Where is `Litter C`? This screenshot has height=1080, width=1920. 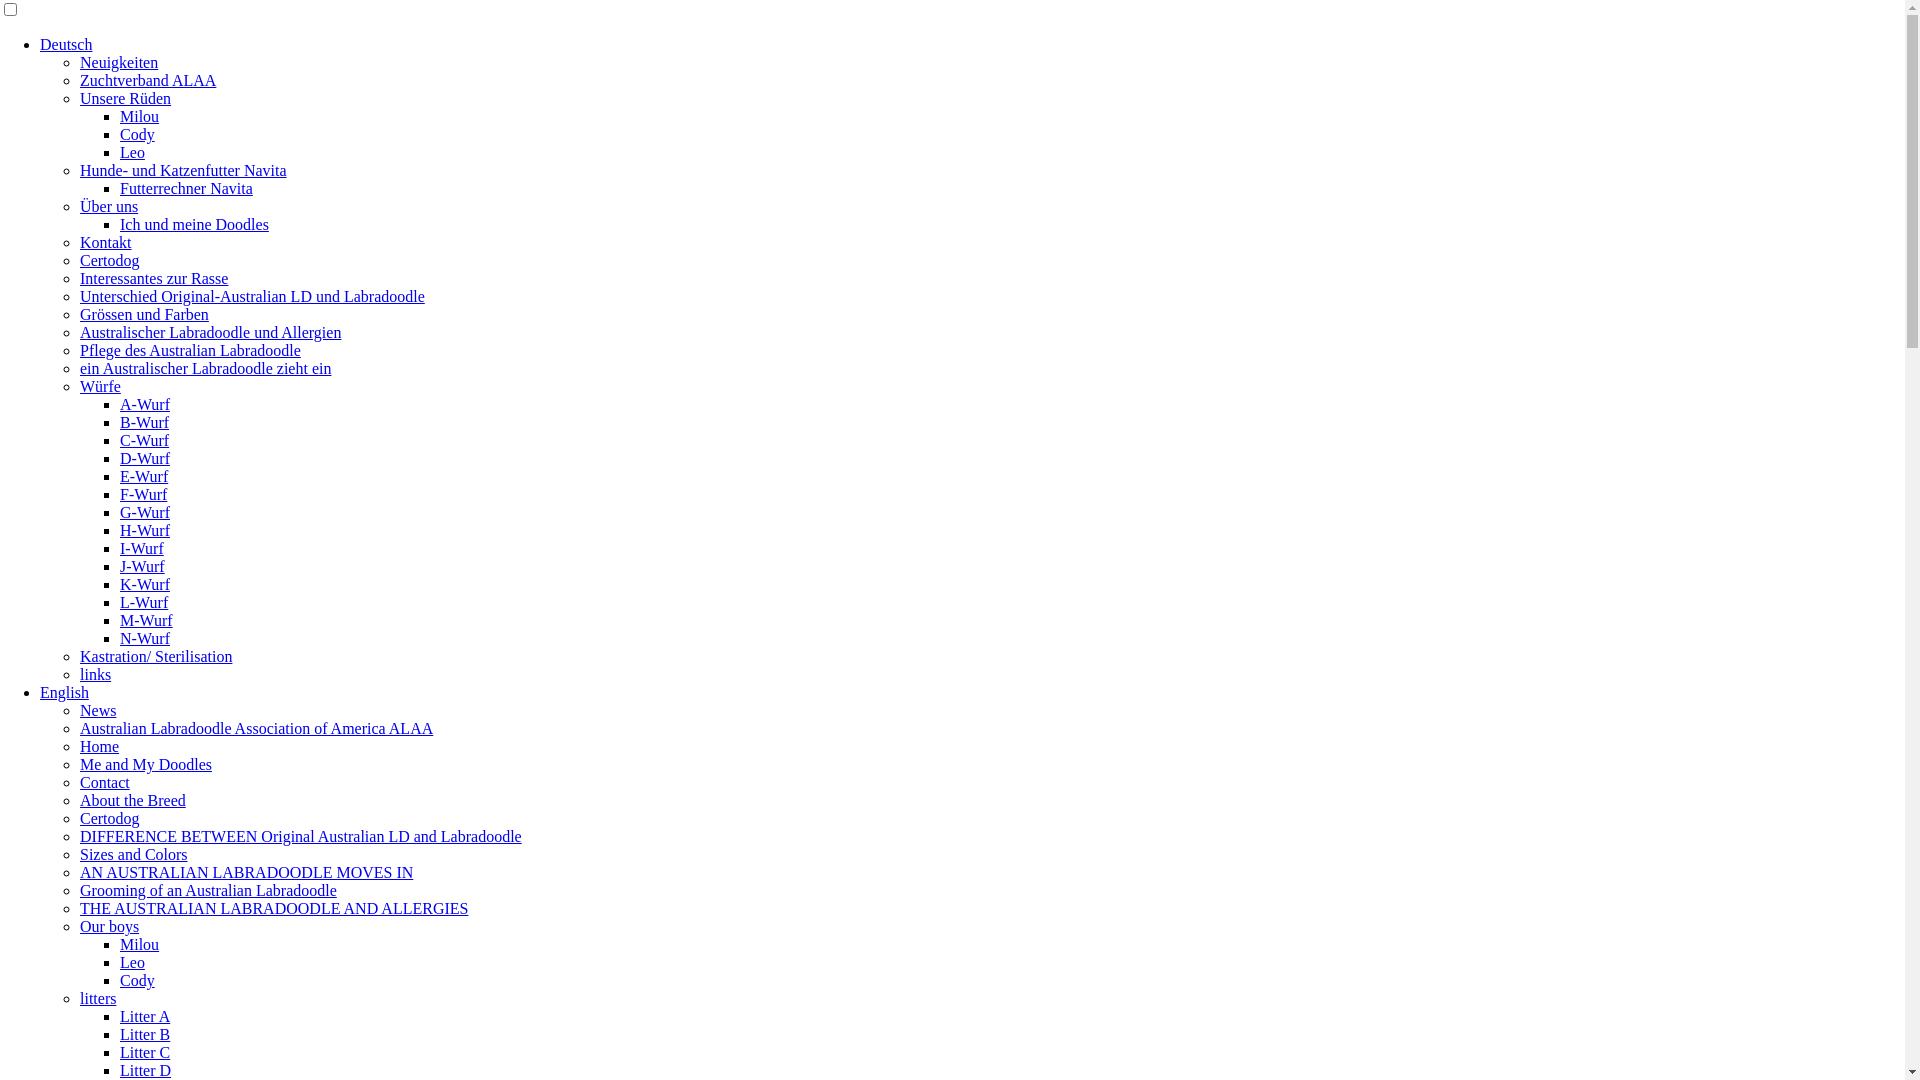 Litter C is located at coordinates (145, 1052).